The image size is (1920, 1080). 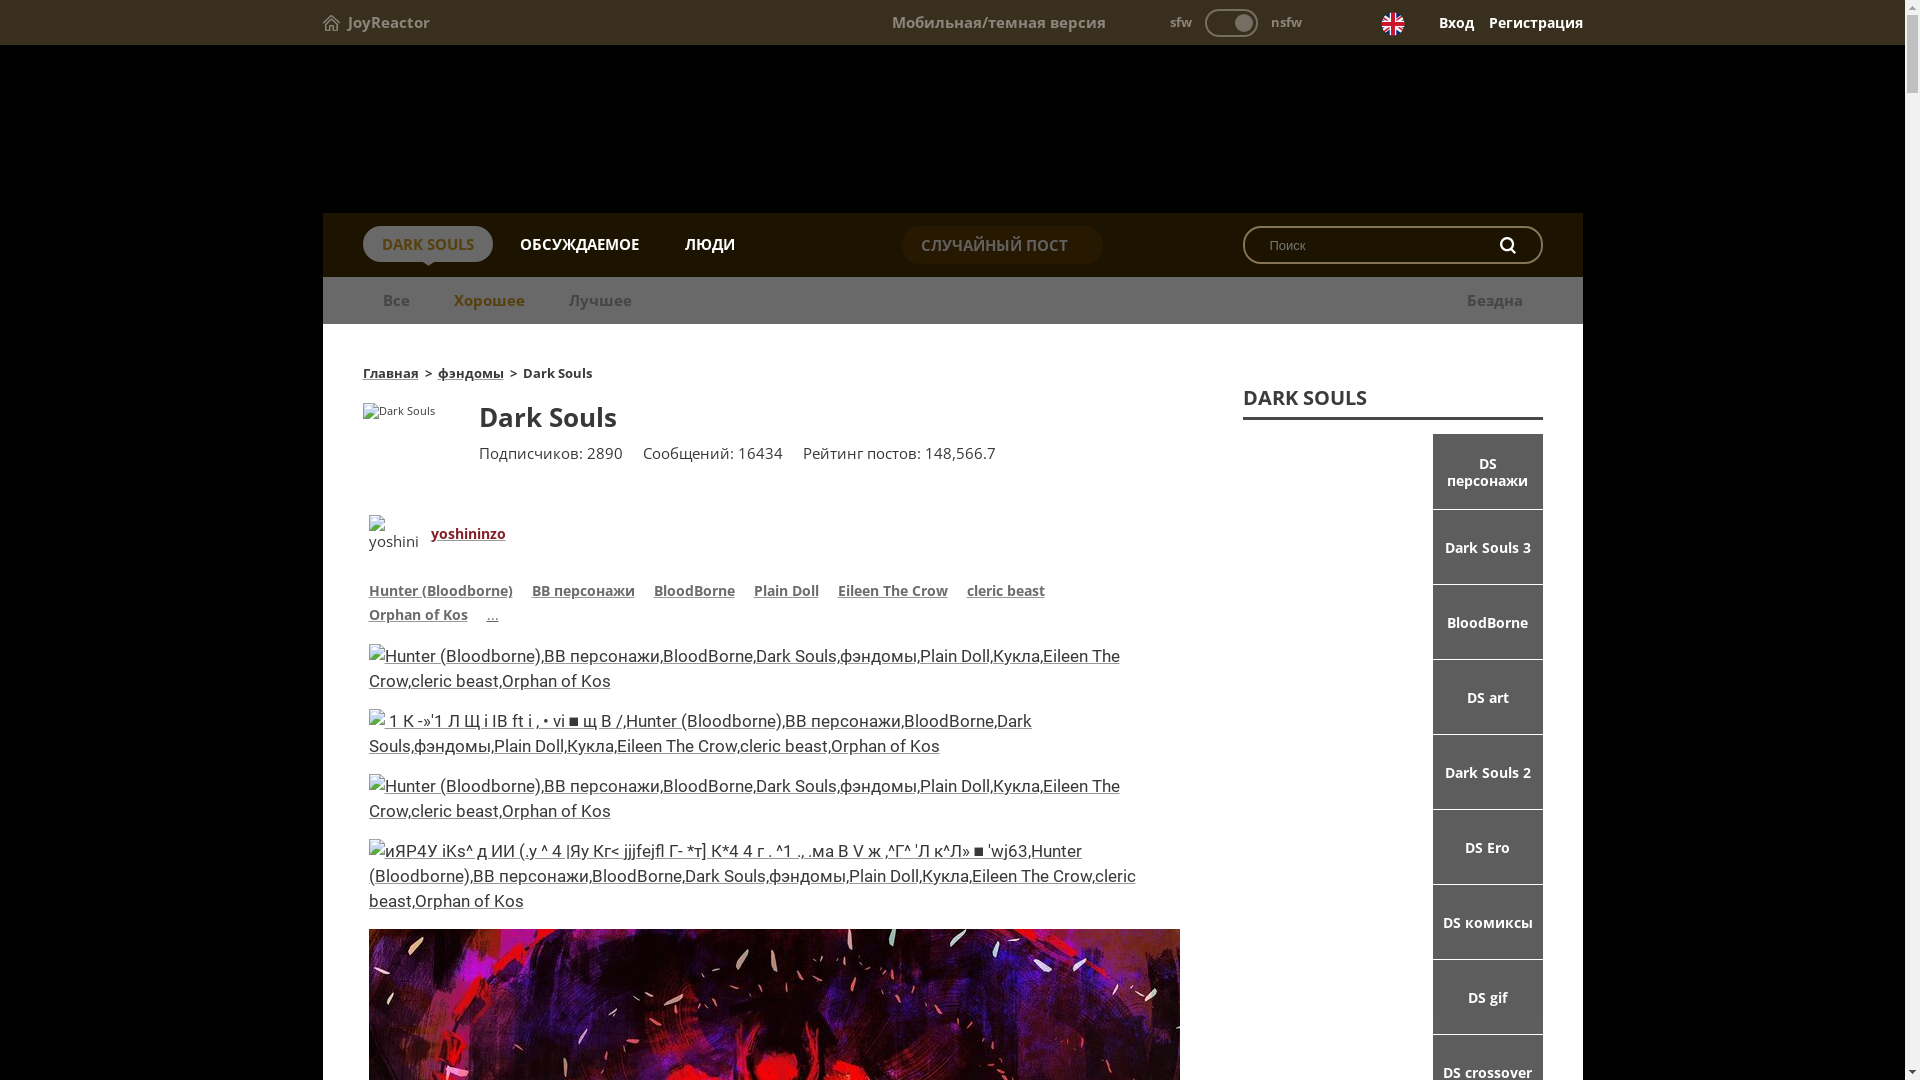 I want to click on English version, so click(x=1392, y=24).